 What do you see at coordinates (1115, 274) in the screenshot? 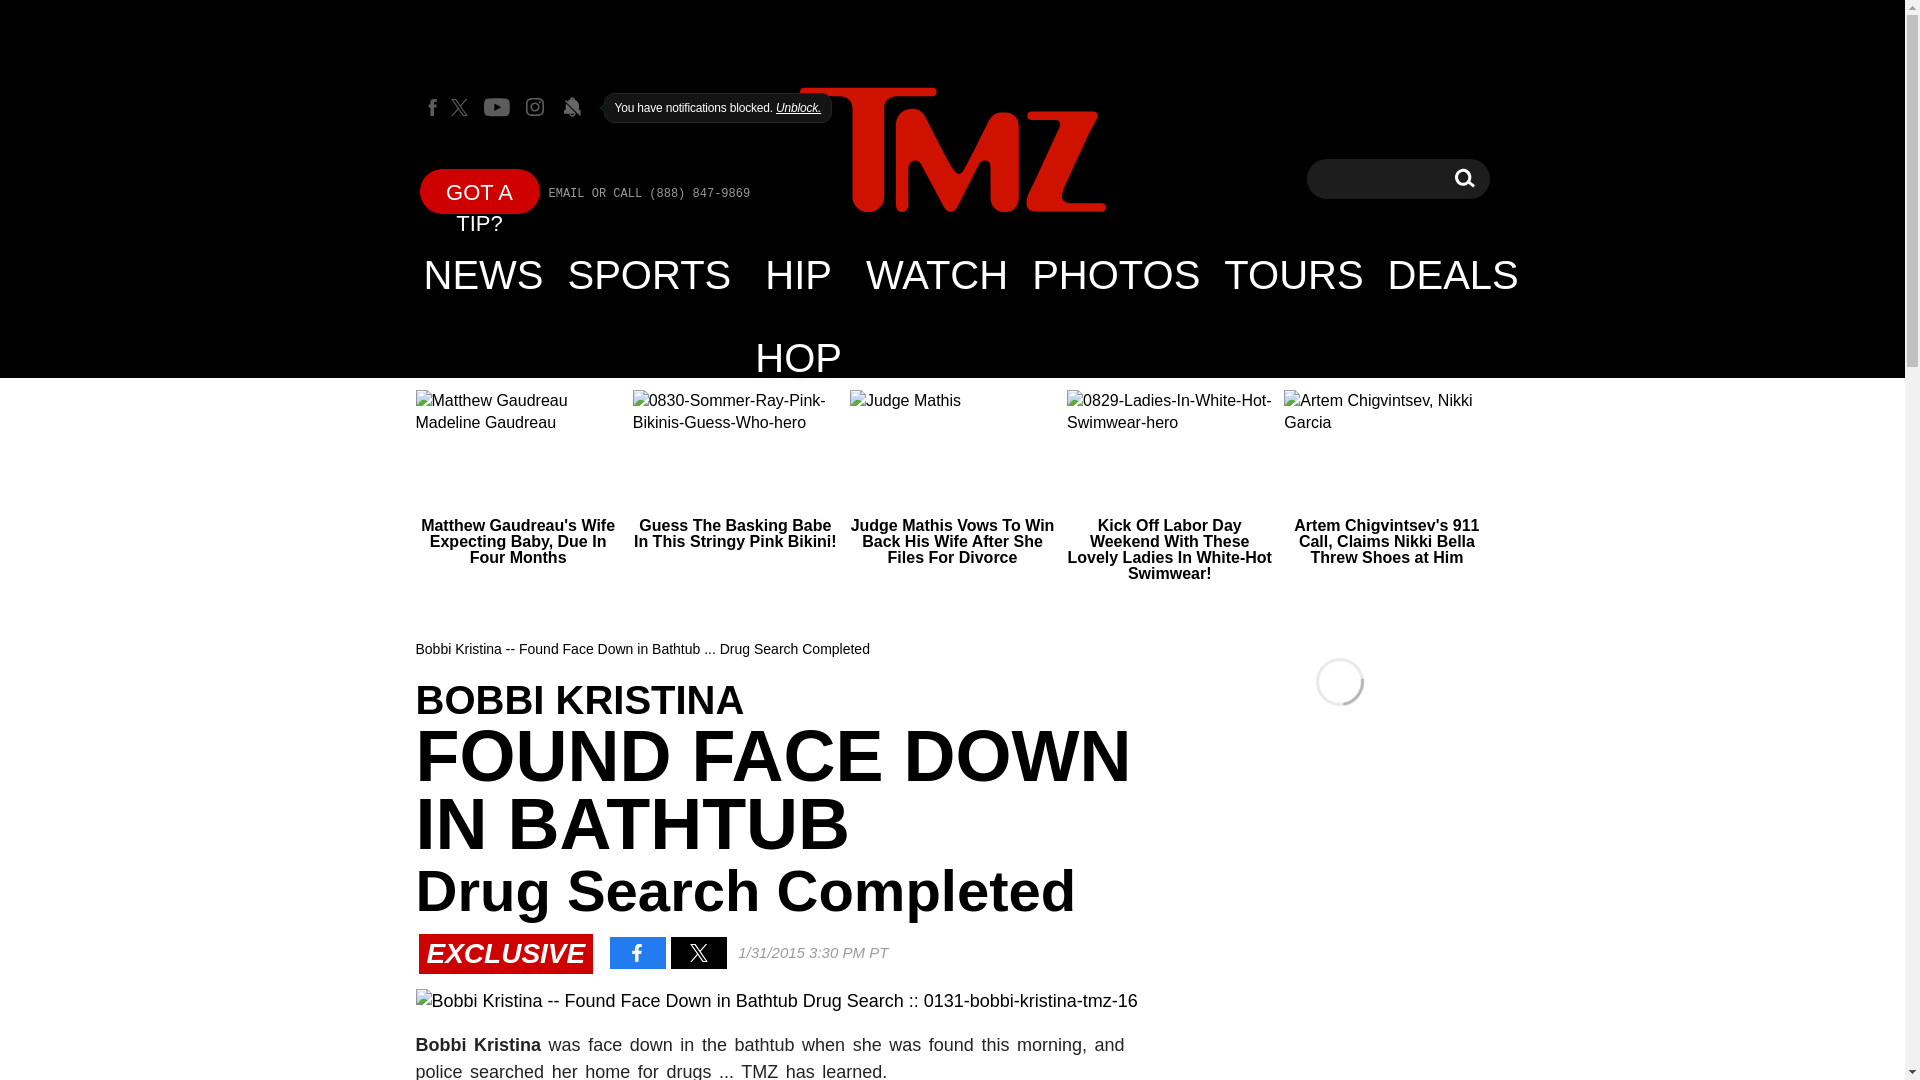
I see `PHOTOS` at bounding box center [1115, 274].